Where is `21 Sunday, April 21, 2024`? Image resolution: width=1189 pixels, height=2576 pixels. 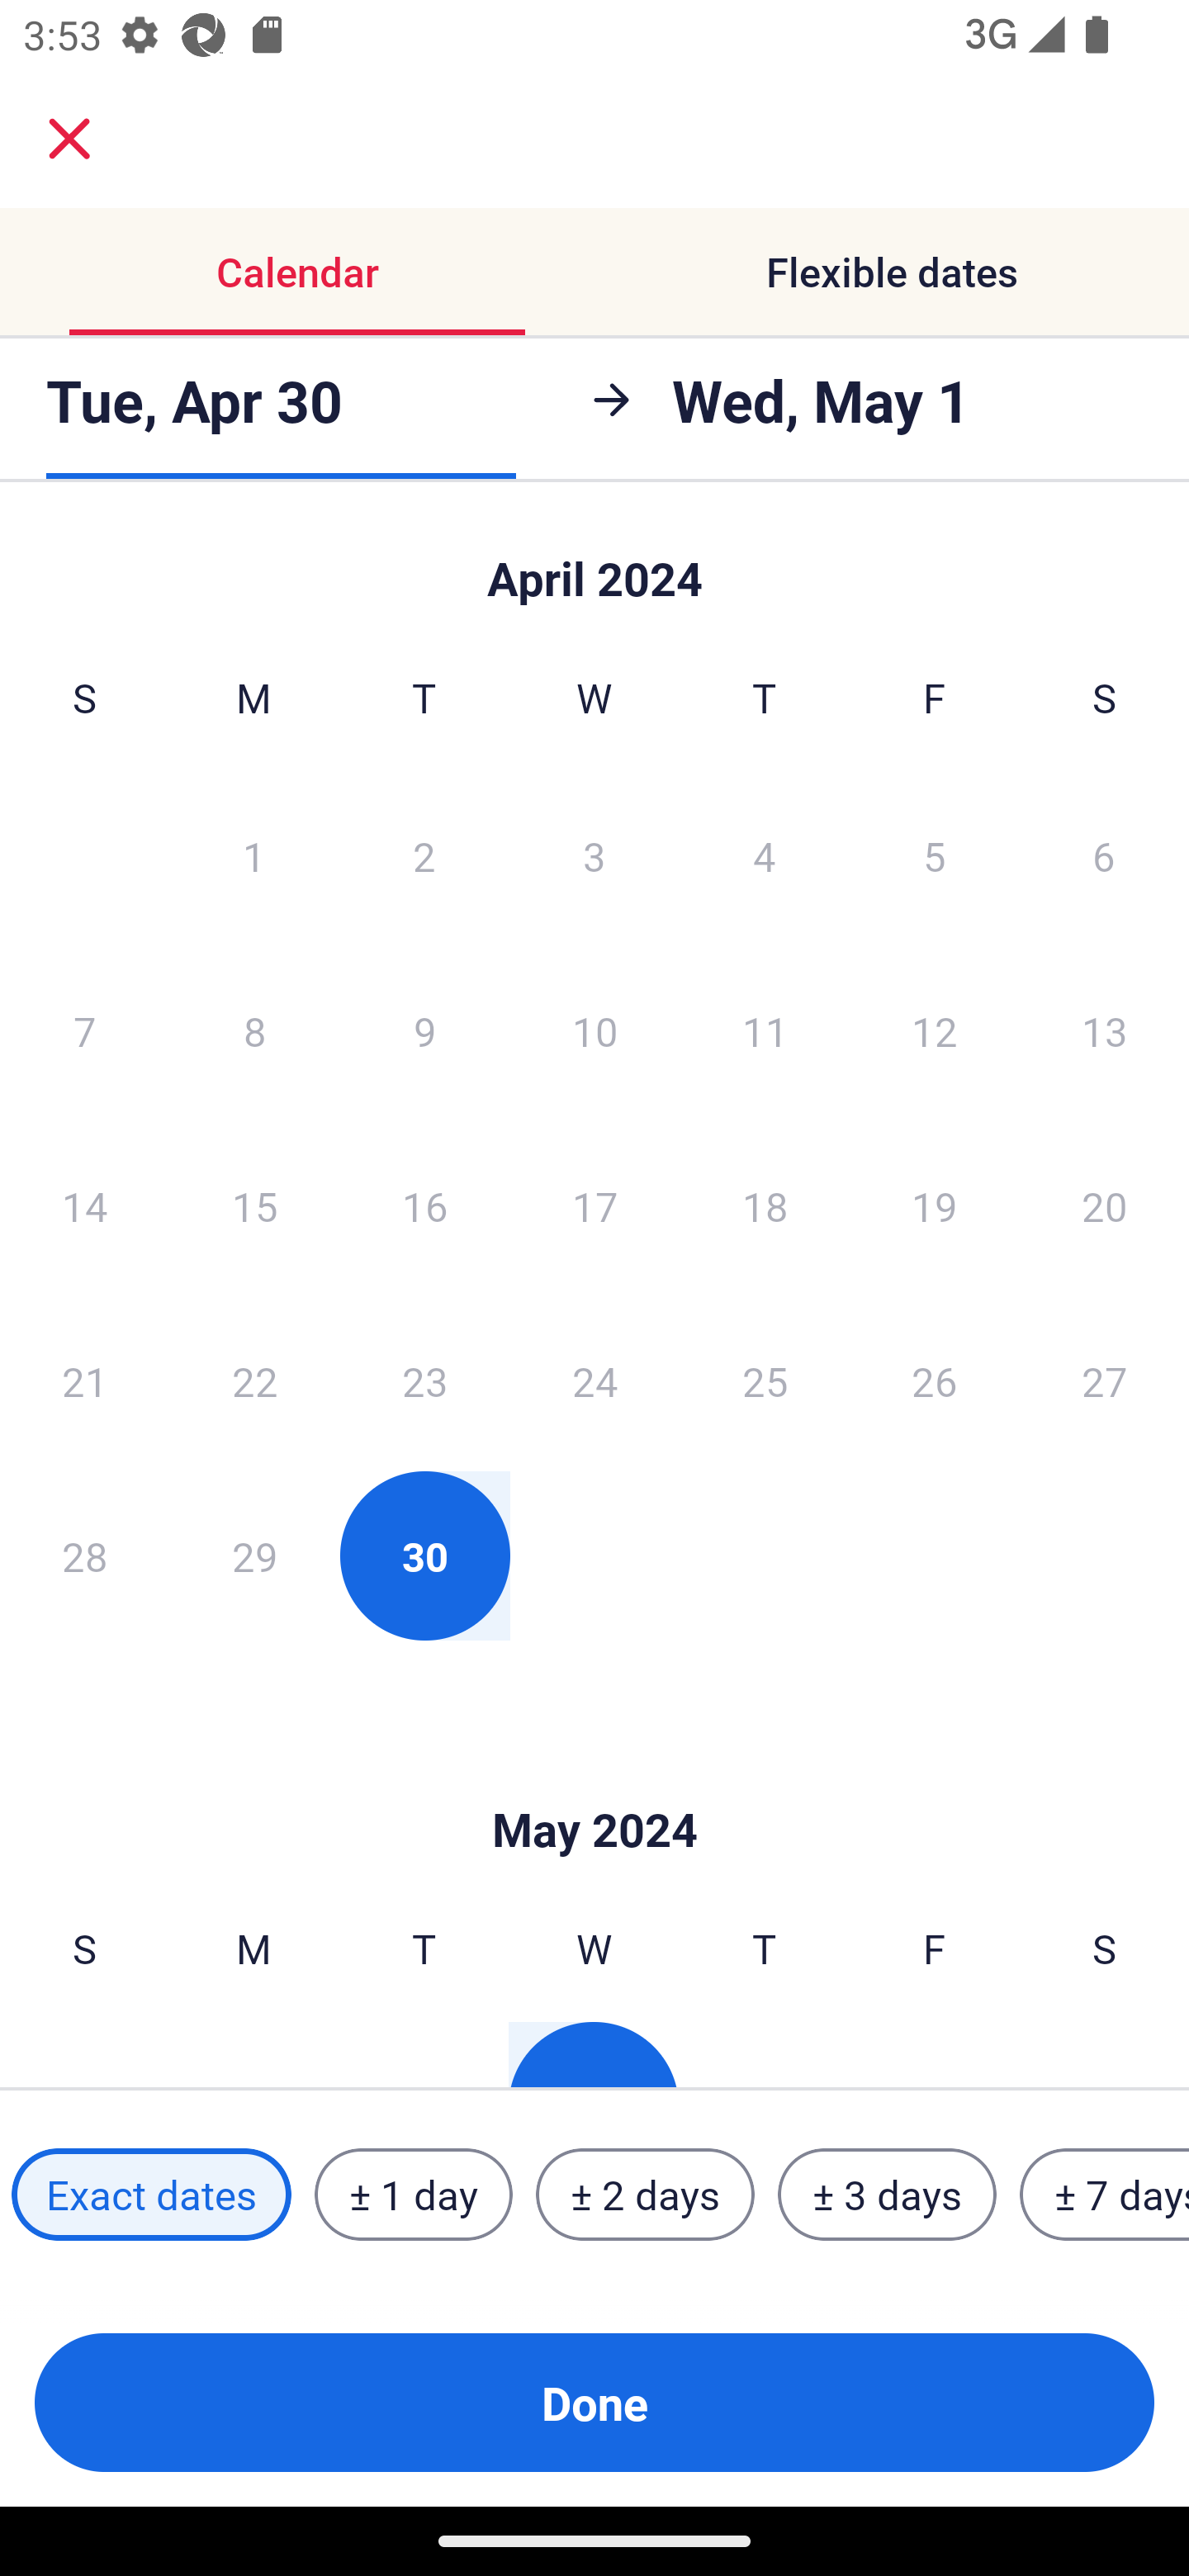
21 Sunday, April 21, 2024 is located at coordinates (84, 1380).